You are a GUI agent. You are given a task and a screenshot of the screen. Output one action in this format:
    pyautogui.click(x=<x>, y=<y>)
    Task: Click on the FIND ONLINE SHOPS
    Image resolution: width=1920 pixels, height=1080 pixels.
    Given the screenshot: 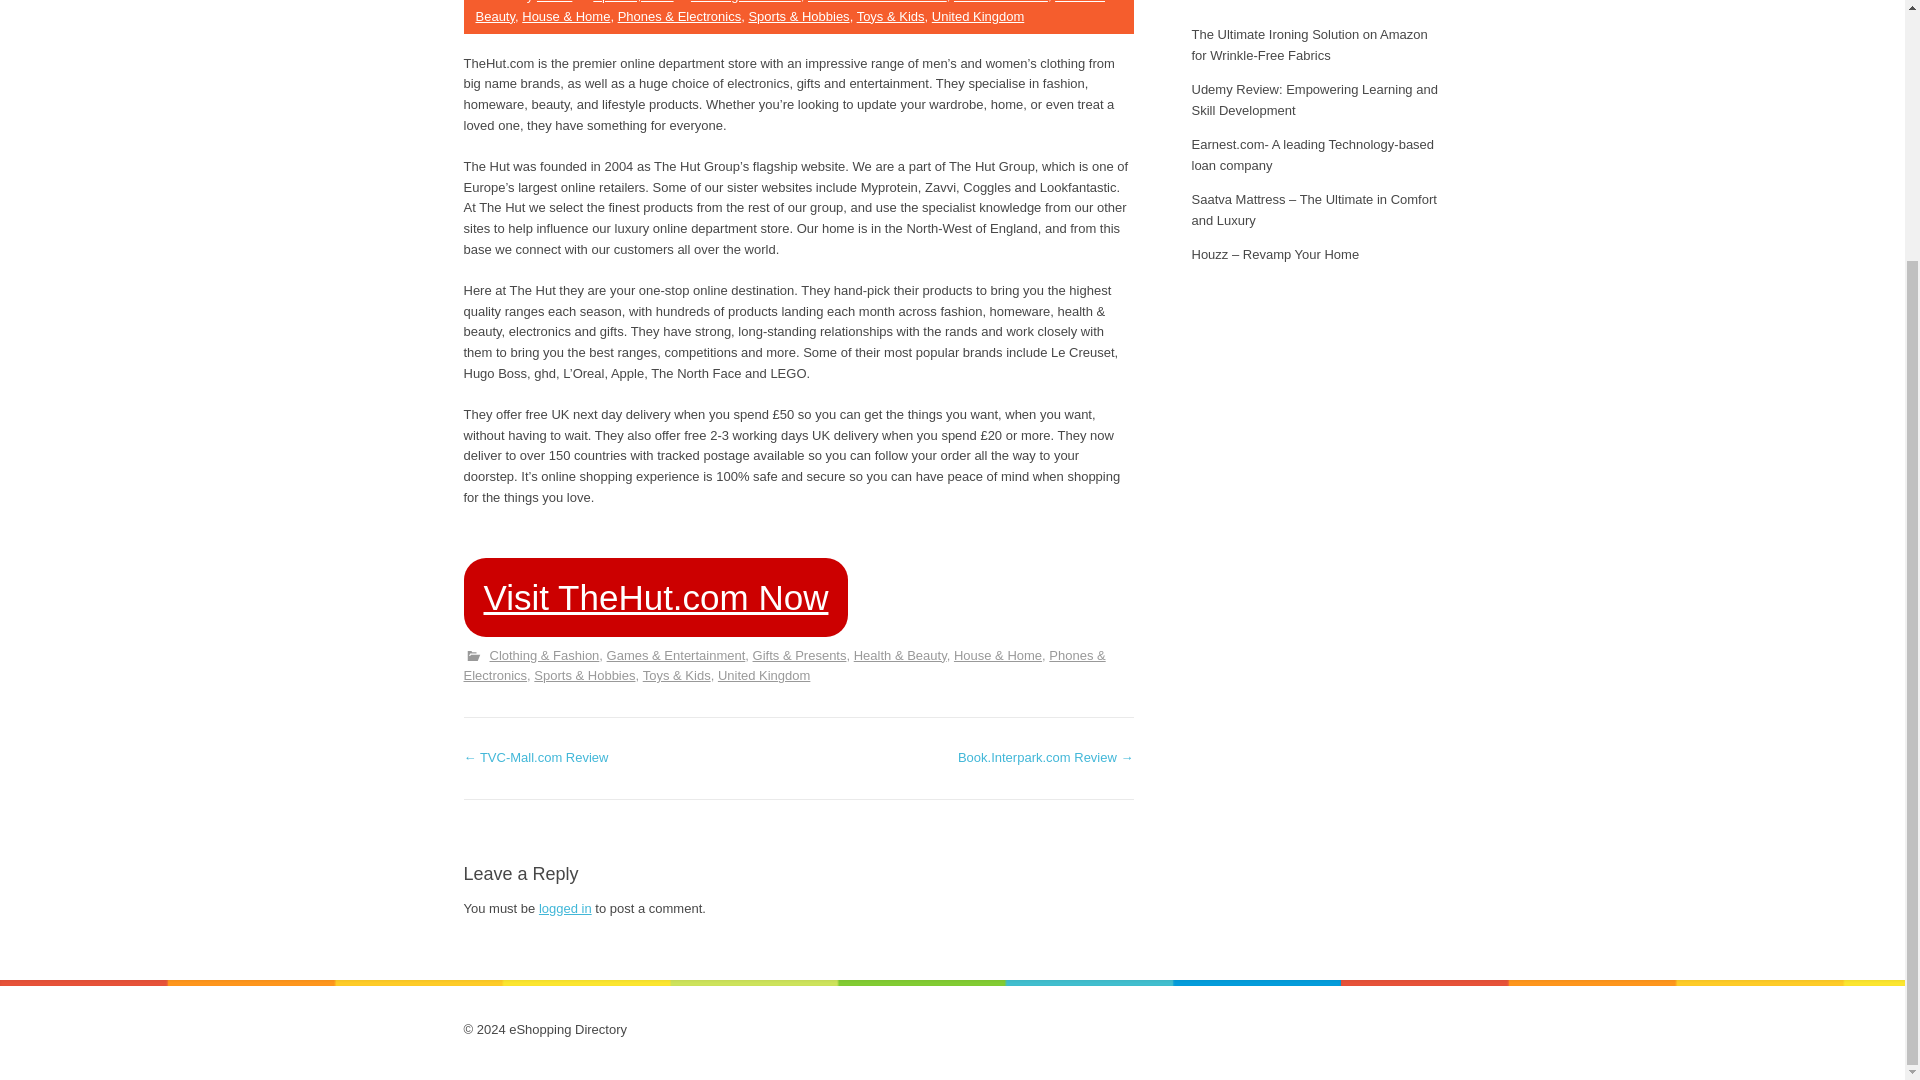 What is the action you would take?
    pyautogui.click(x=639, y=627)
    